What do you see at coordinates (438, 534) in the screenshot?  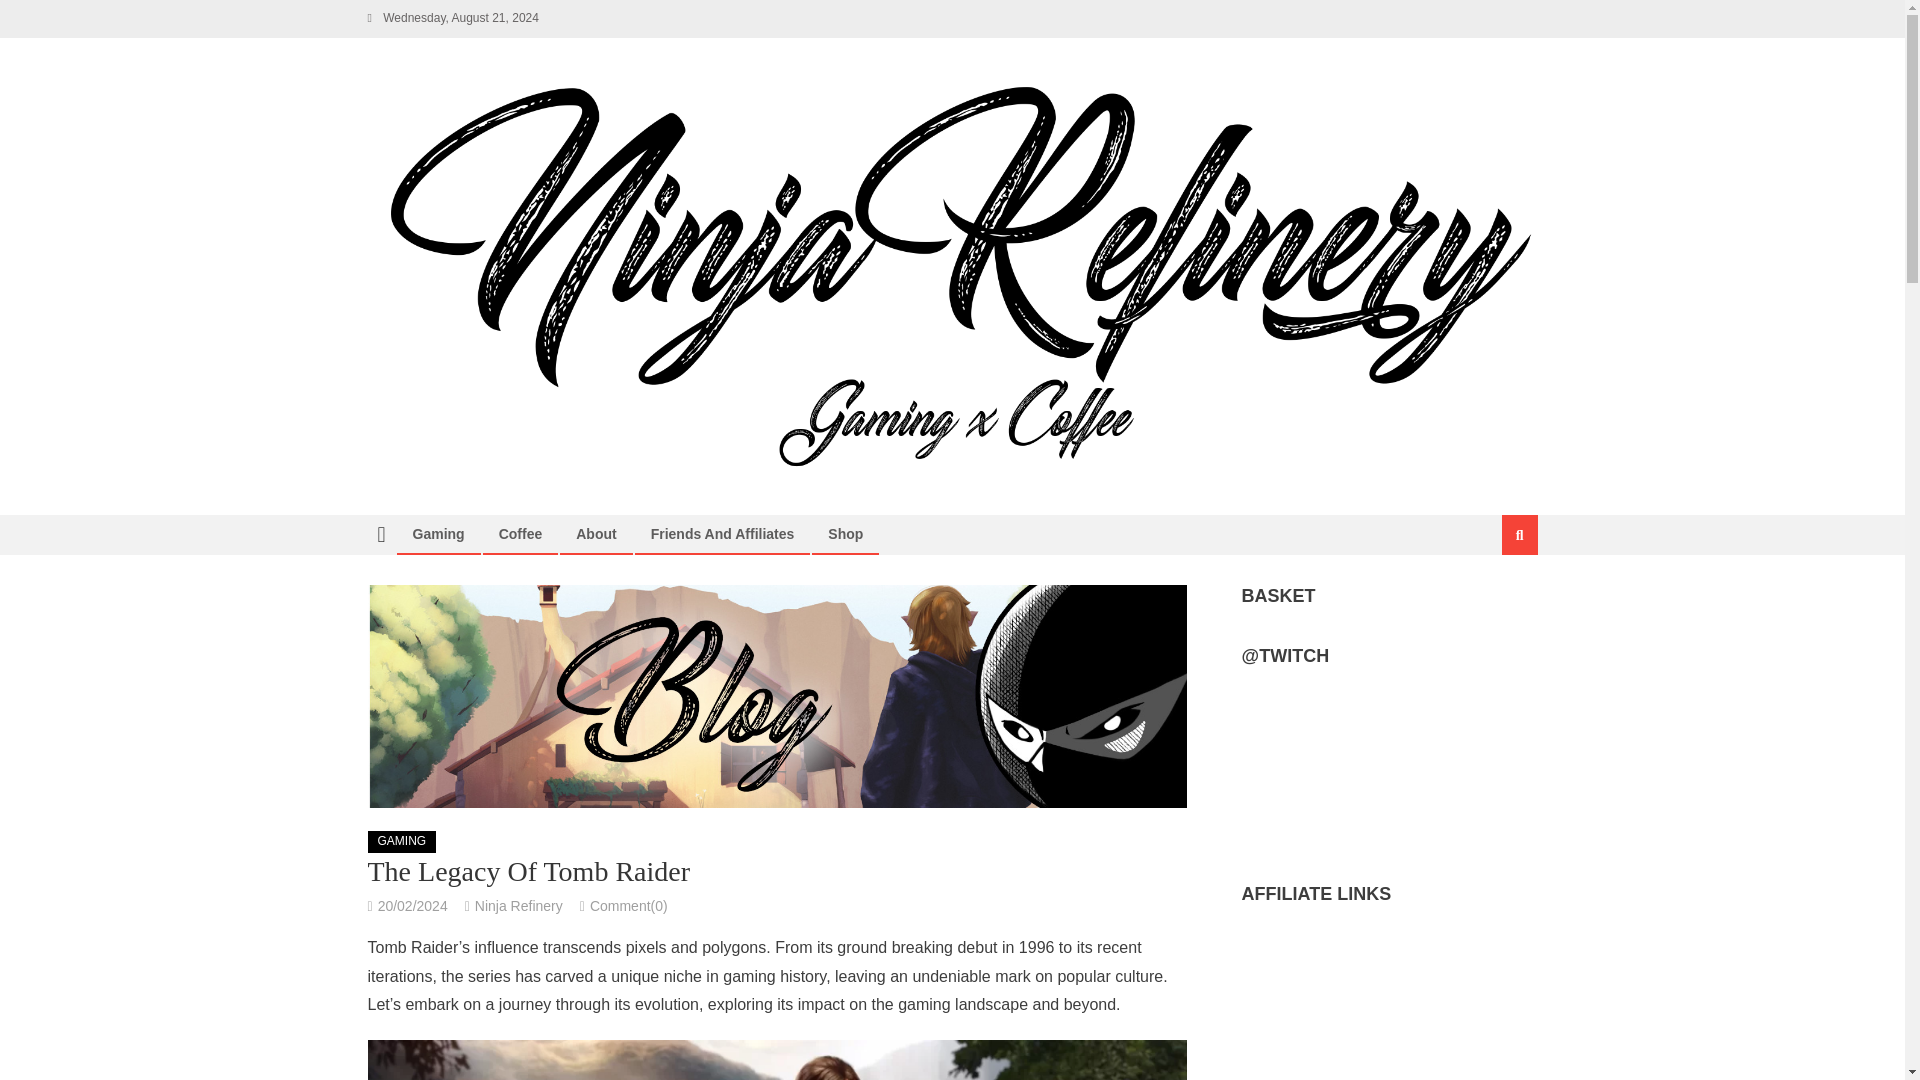 I see `Gaming` at bounding box center [438, 534].